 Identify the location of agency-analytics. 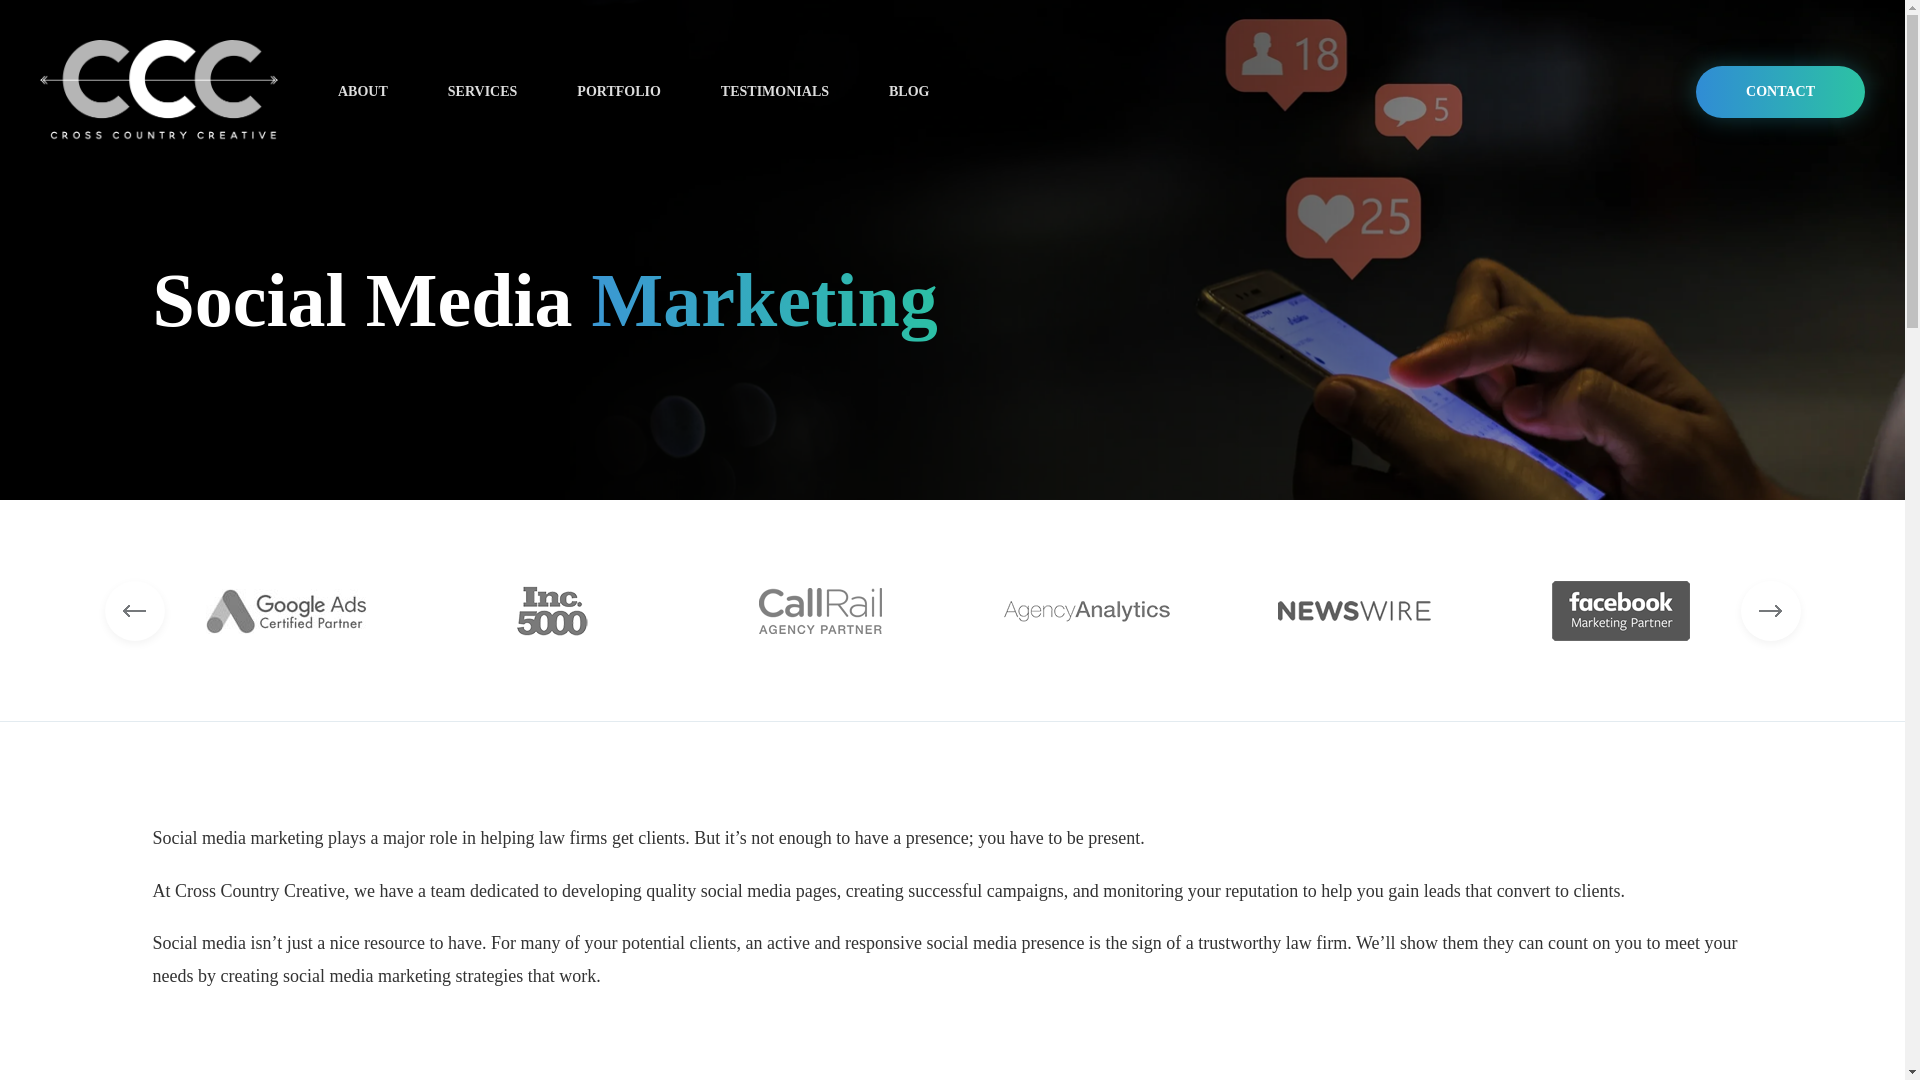
(1086, 611).